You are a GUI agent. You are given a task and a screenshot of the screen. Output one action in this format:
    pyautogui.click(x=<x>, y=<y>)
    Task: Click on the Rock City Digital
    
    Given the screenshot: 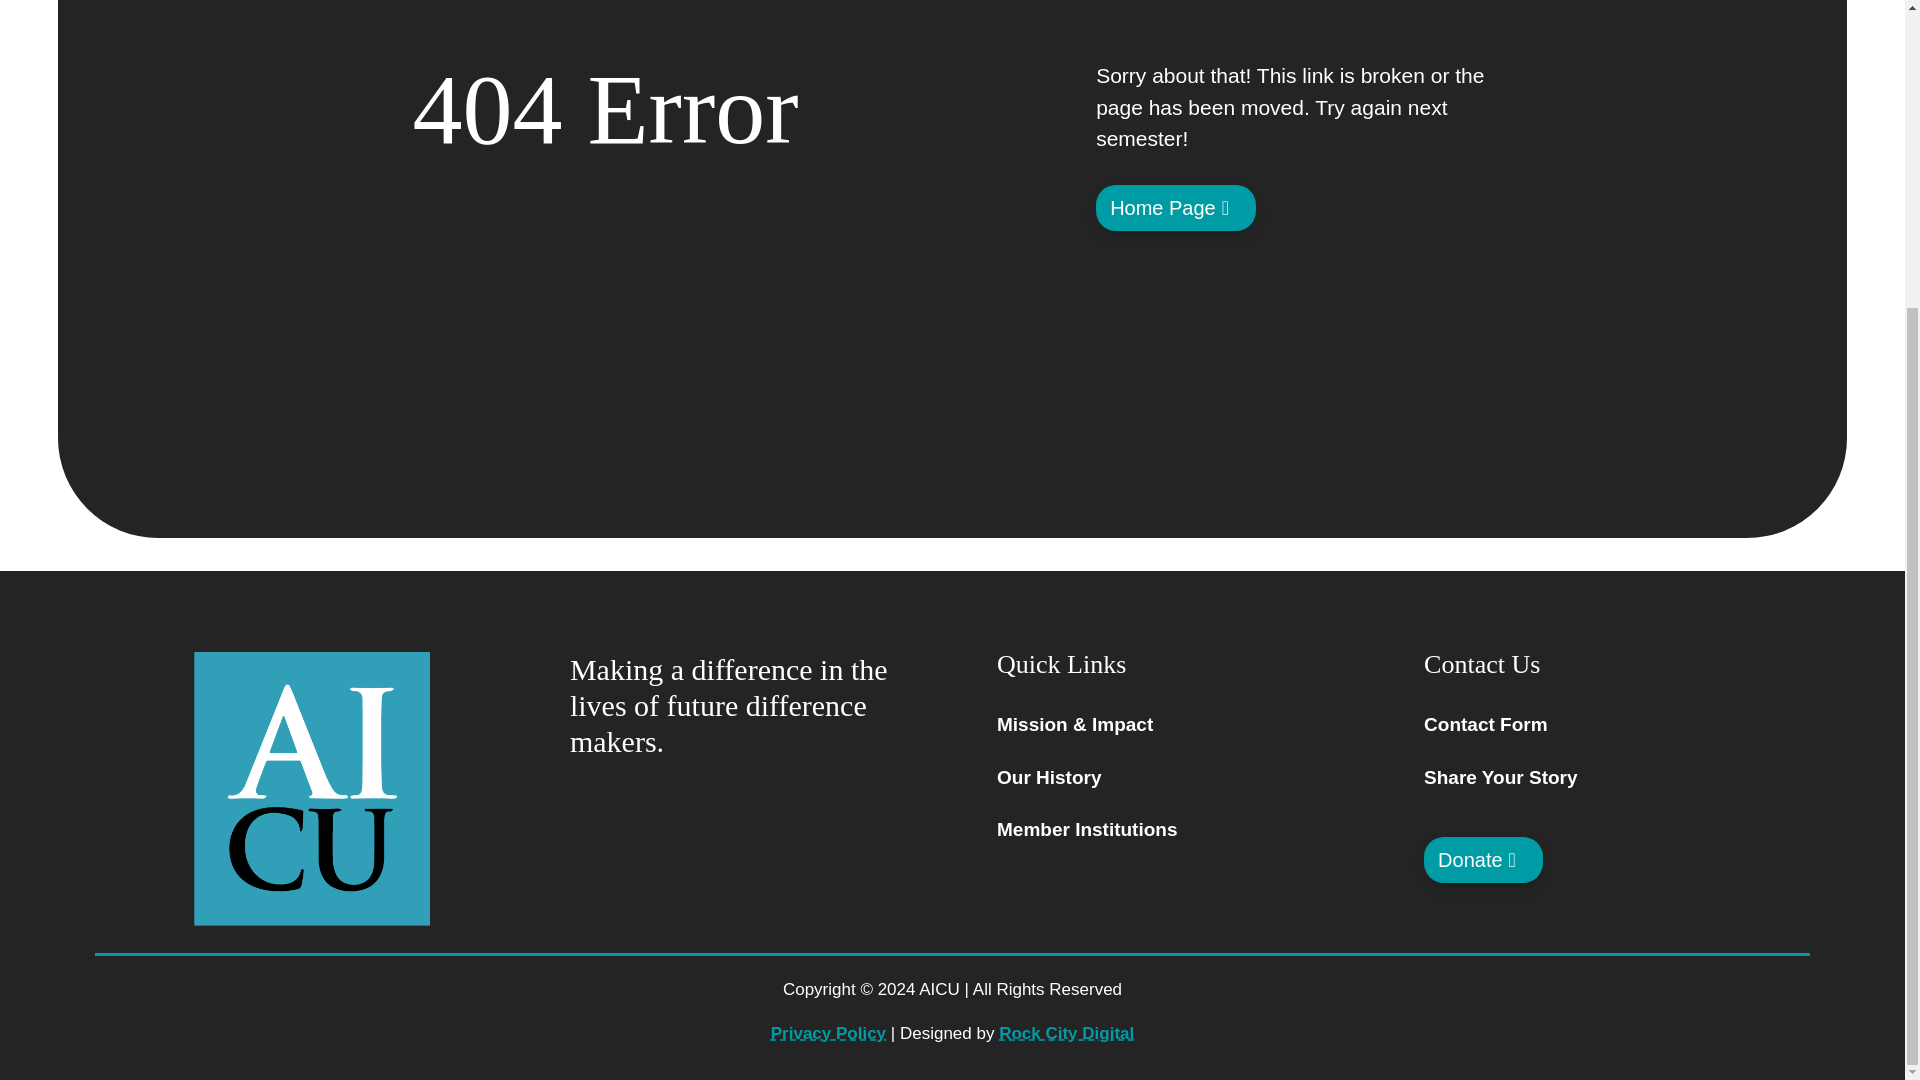 What is the action you would take?
    pyautogui.click(x=1066, y=1033)
    